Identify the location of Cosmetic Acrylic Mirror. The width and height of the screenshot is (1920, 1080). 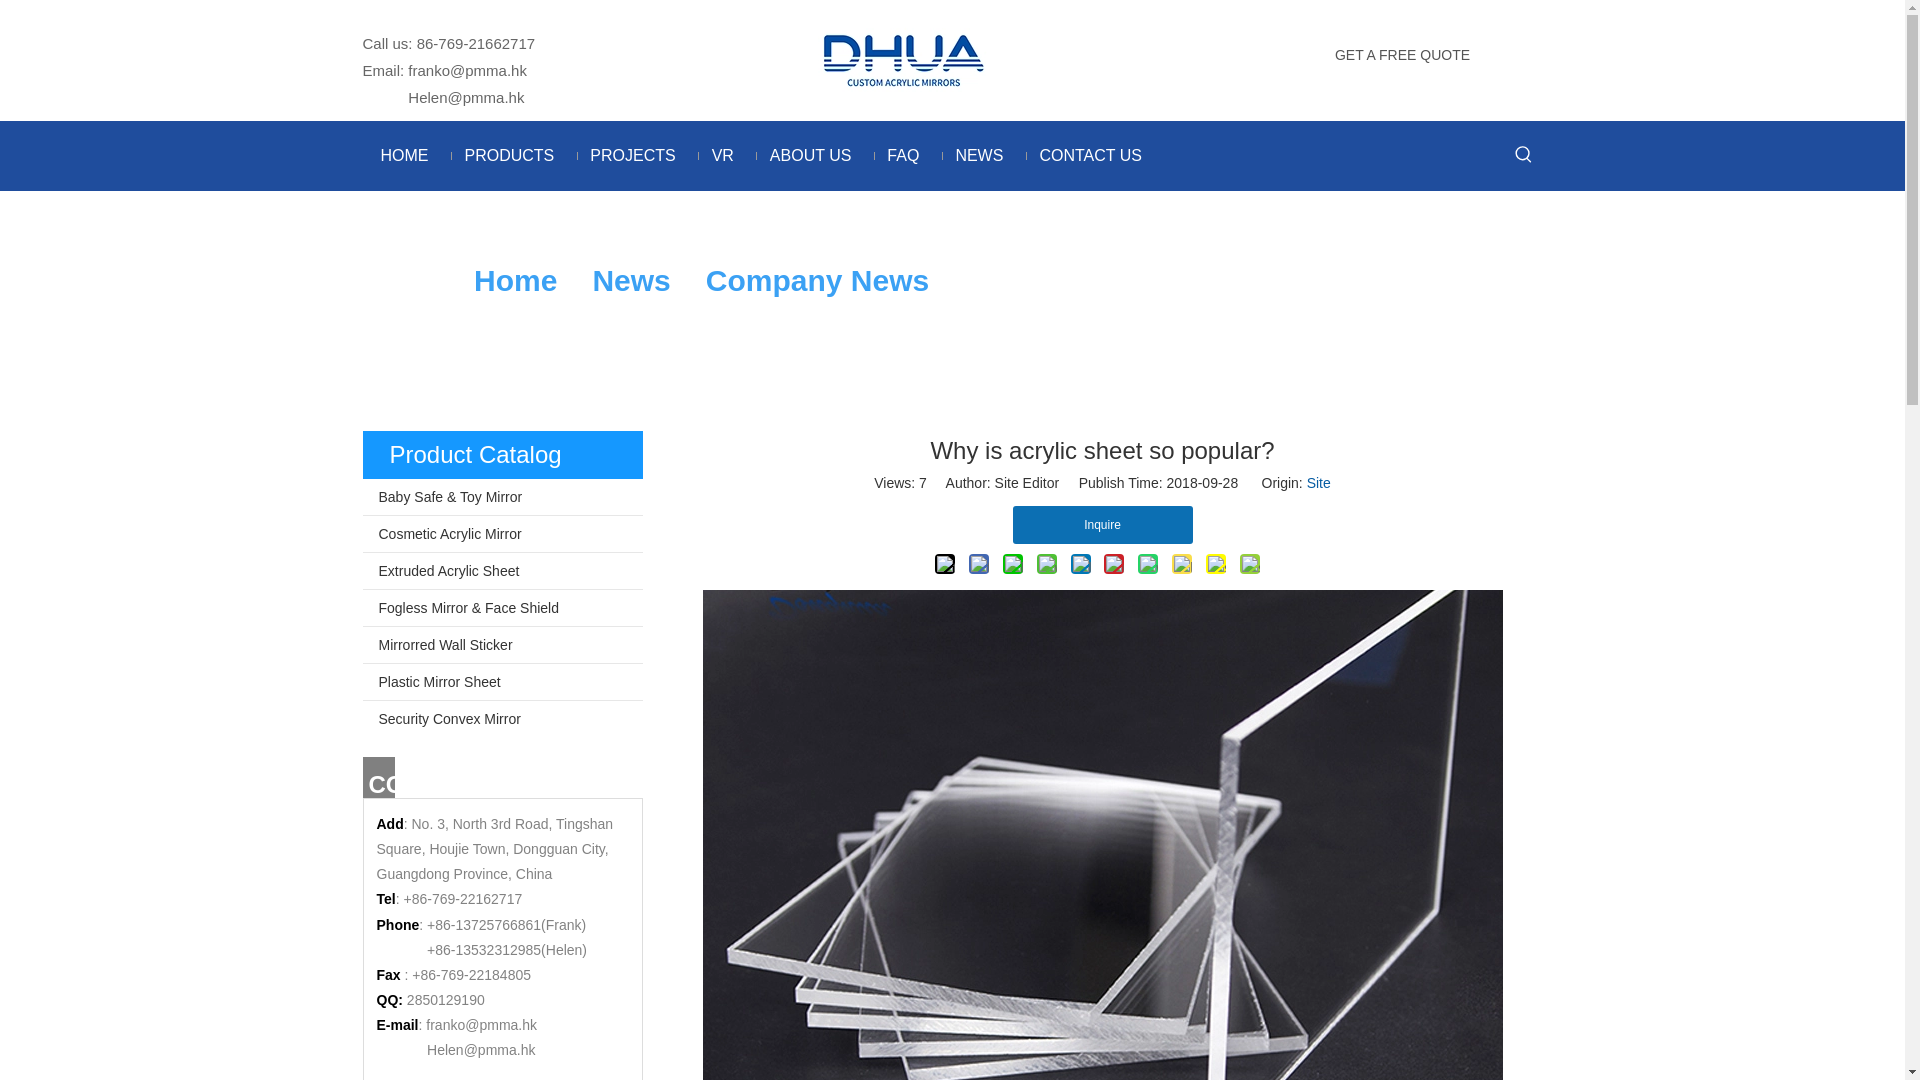
(502, 534).